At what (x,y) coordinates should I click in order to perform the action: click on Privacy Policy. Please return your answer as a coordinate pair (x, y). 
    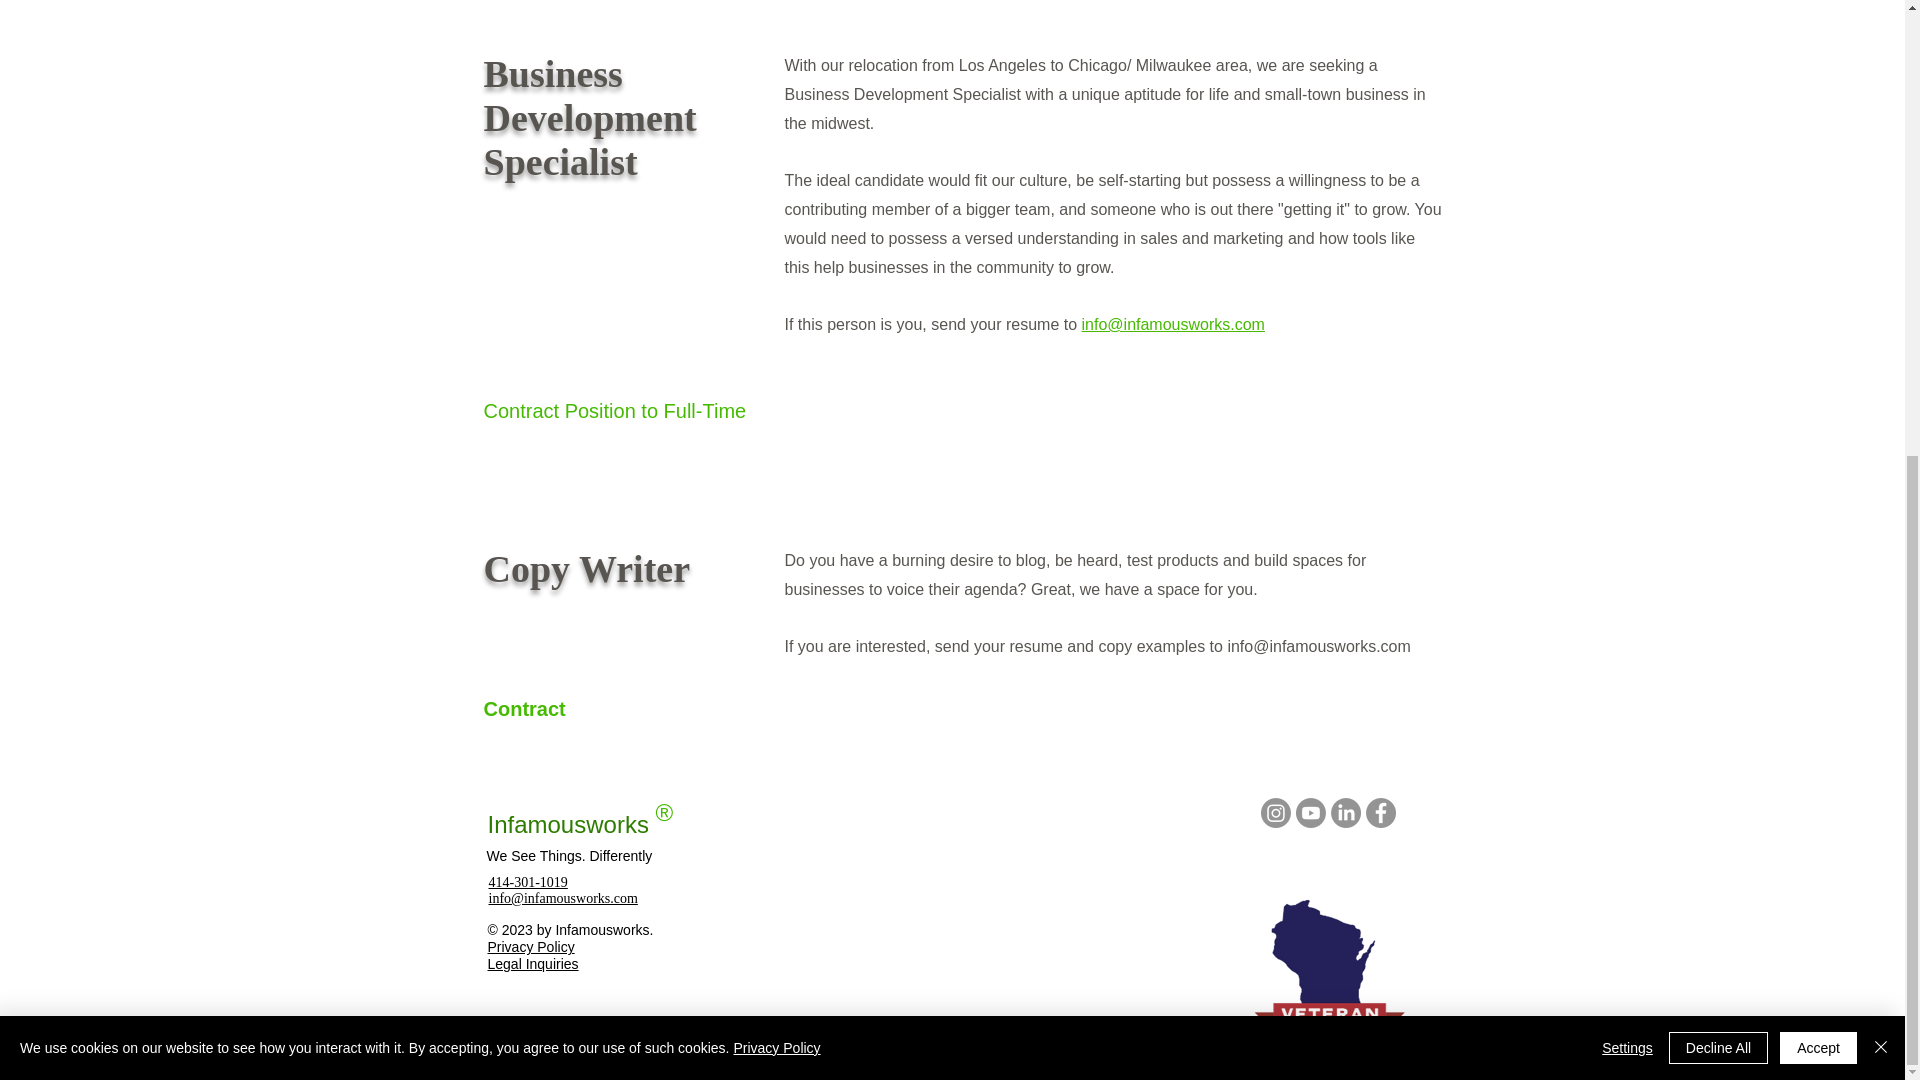
    Looking at the image, I should click on (530, 946).